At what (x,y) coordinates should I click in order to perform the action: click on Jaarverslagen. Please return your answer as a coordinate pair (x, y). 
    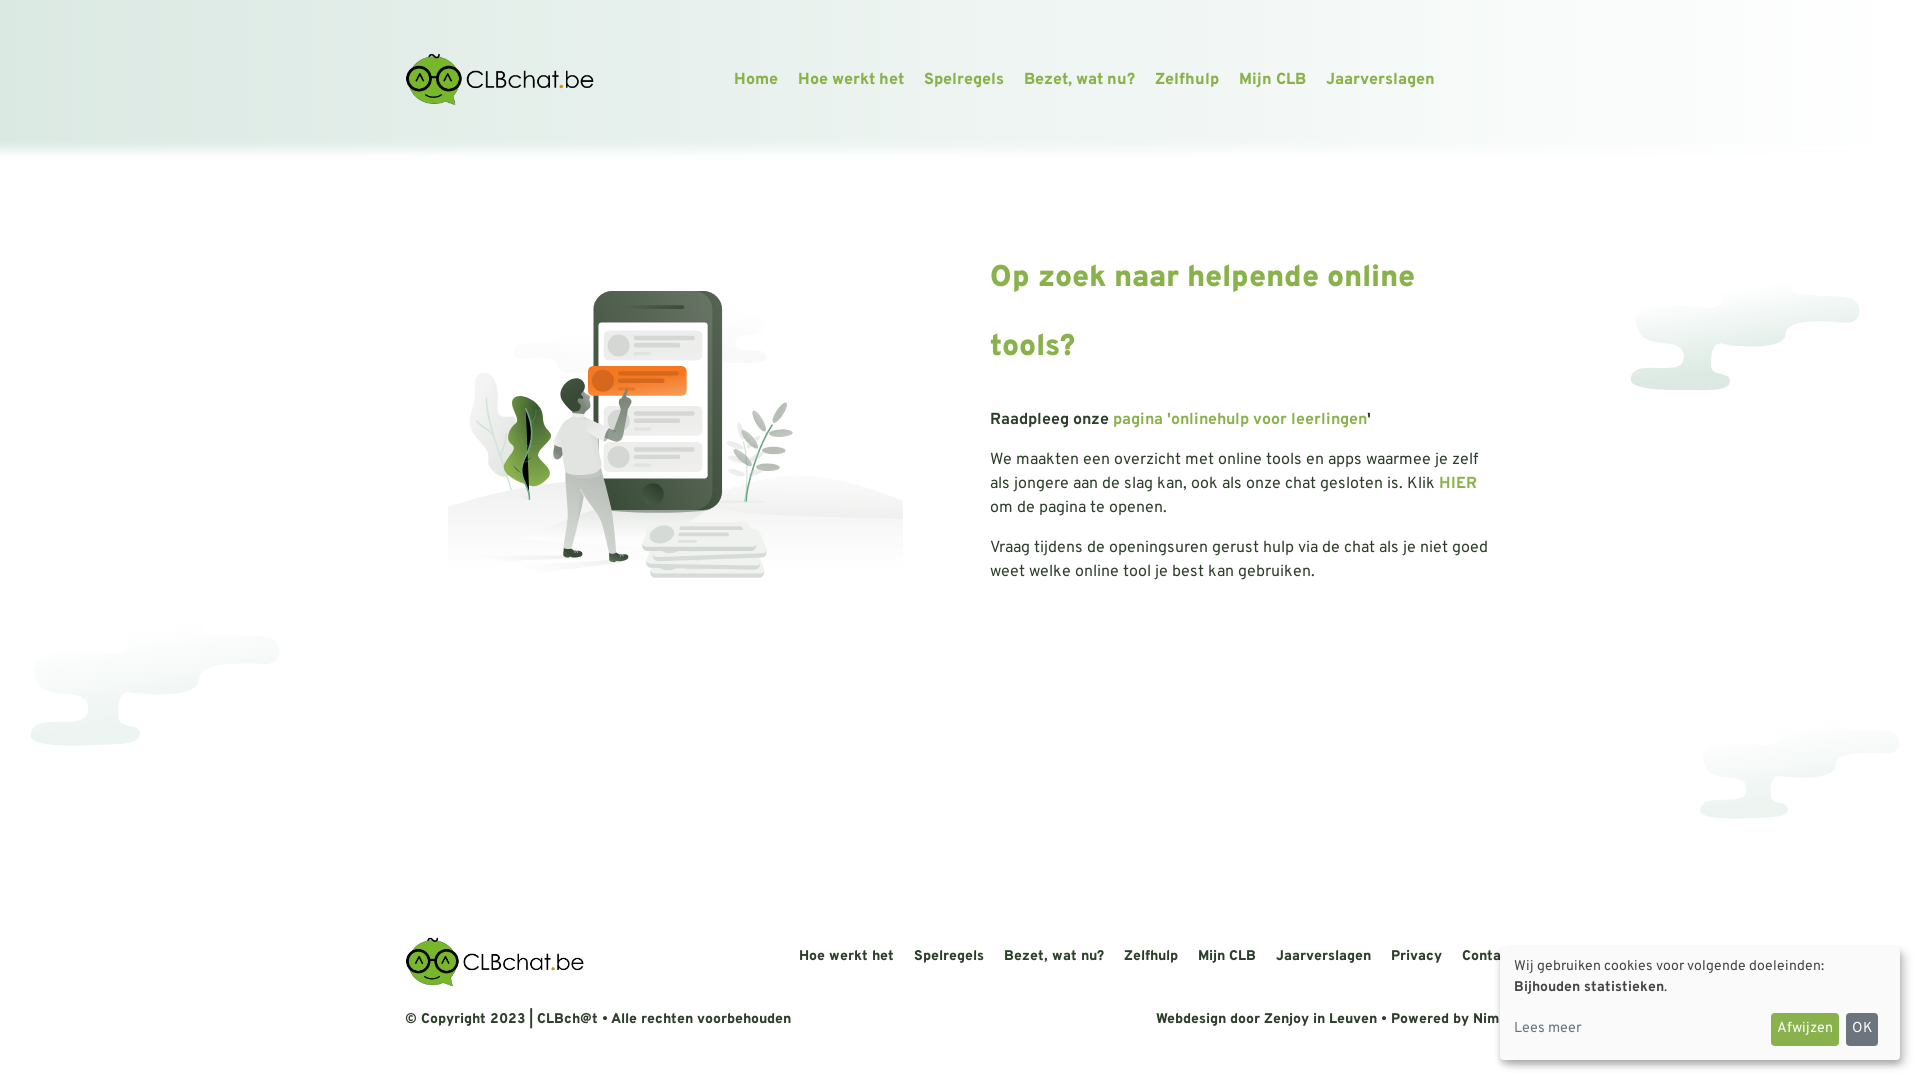
    Looking at the image, I should click on (1380, 80).